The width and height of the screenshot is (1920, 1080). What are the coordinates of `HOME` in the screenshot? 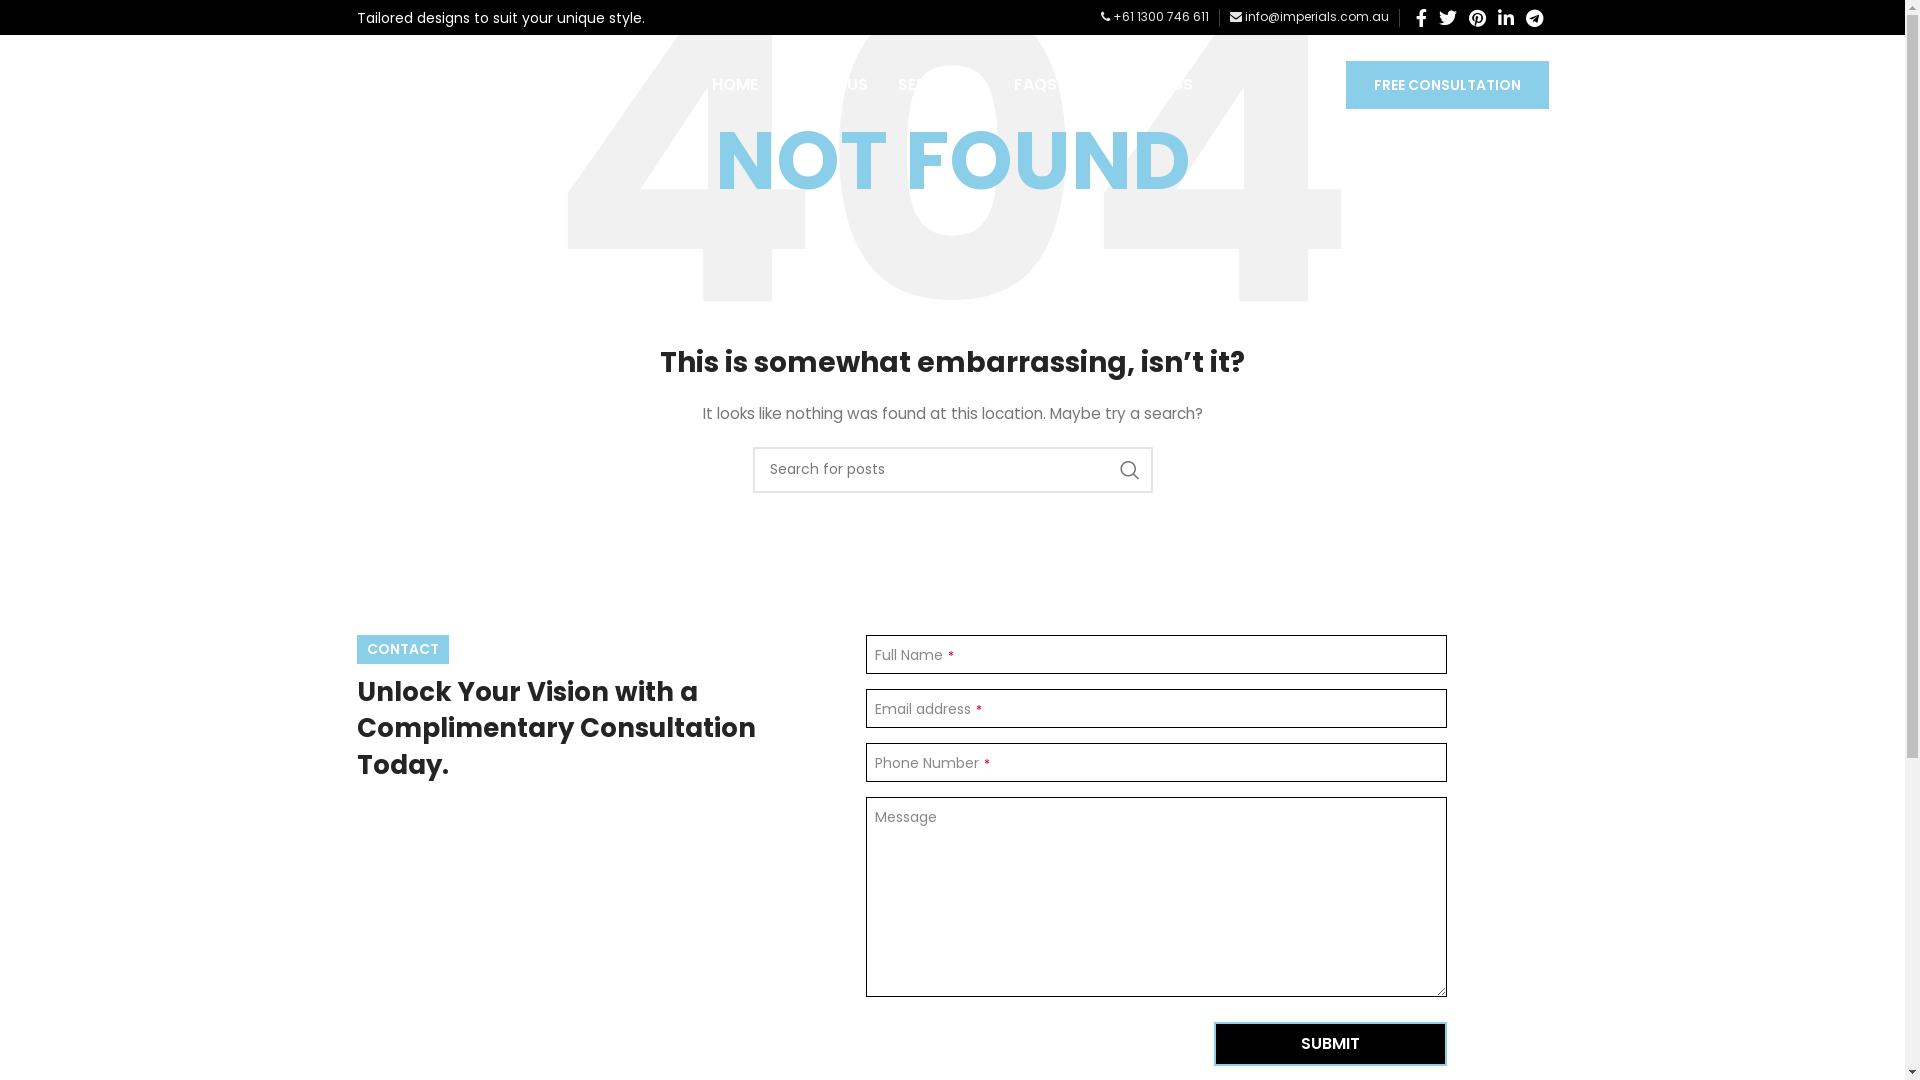 It's located at (735, 85).